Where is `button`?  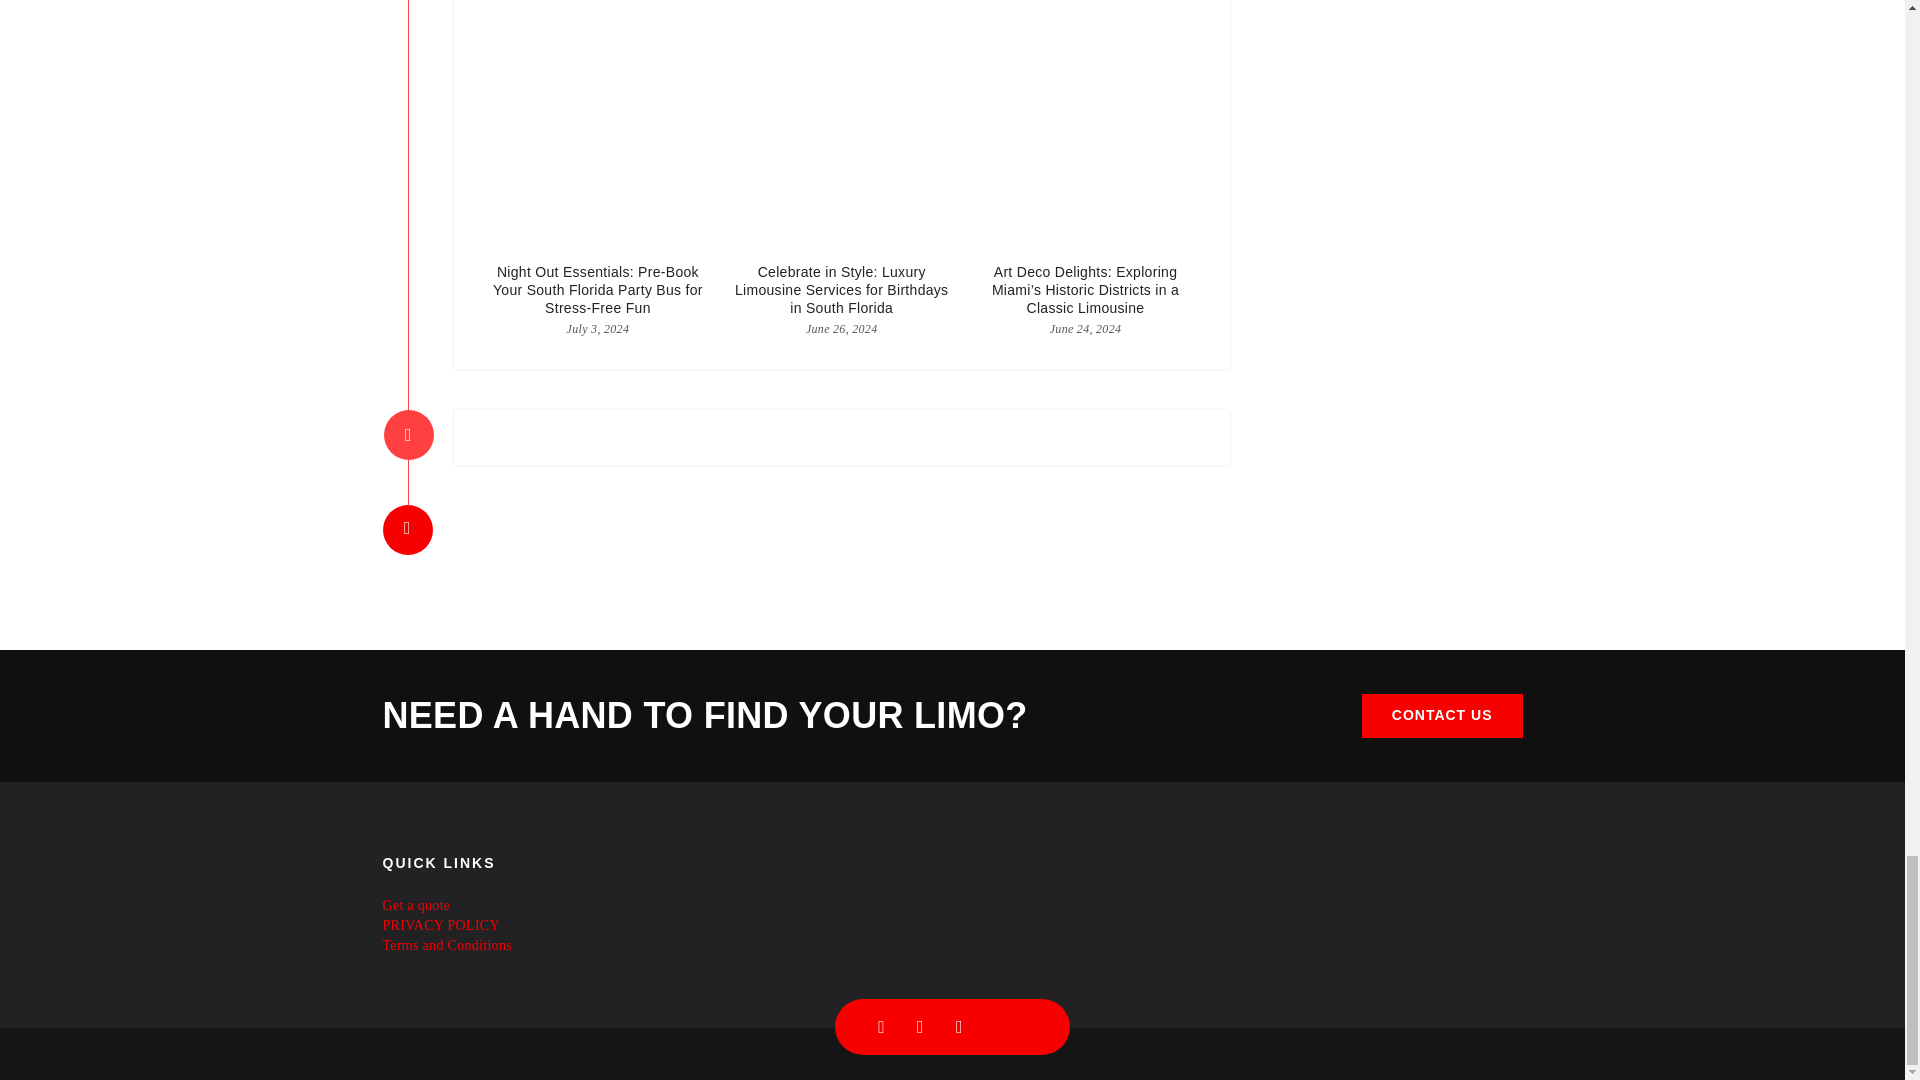 button is located at coordinates (1442, 716).